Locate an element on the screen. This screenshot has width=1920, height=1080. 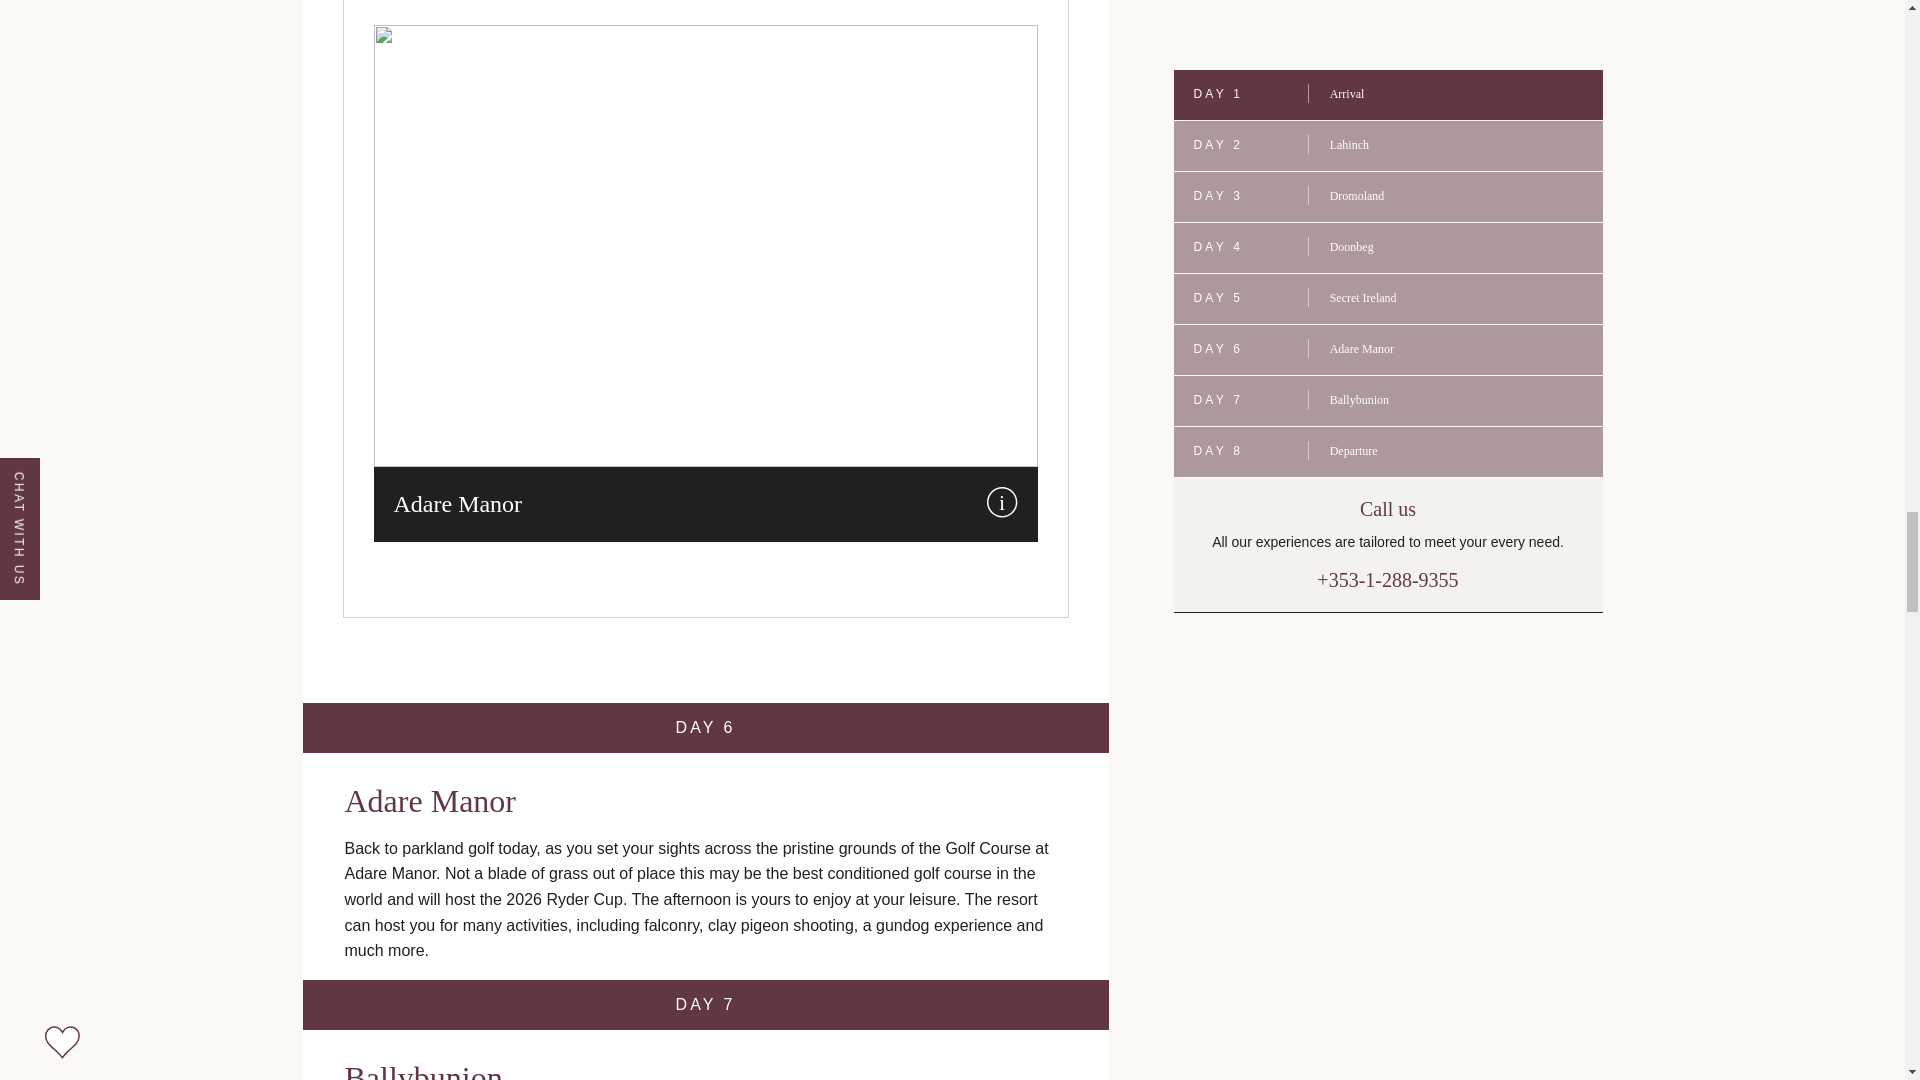
i is located at coordinates (1002, 502).